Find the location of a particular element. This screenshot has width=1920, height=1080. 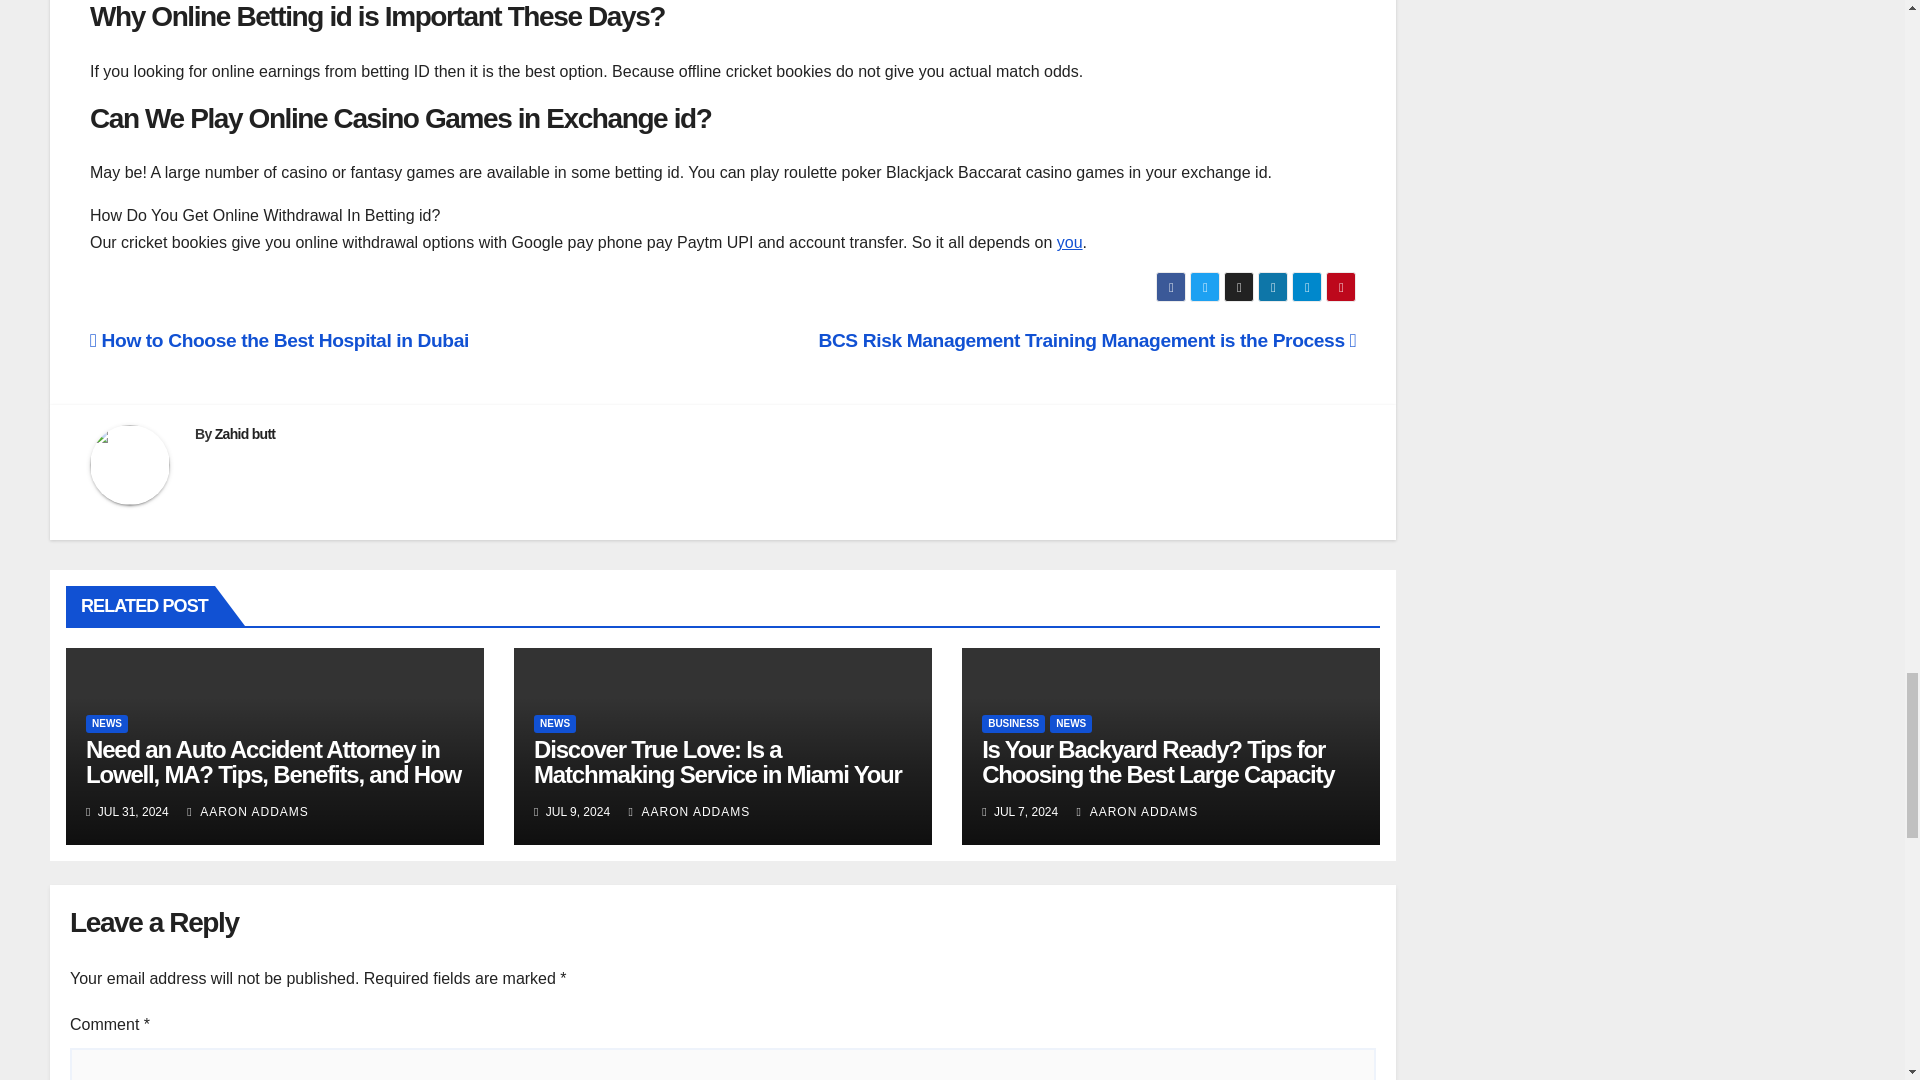

you is located at coordinates (1070, 242).